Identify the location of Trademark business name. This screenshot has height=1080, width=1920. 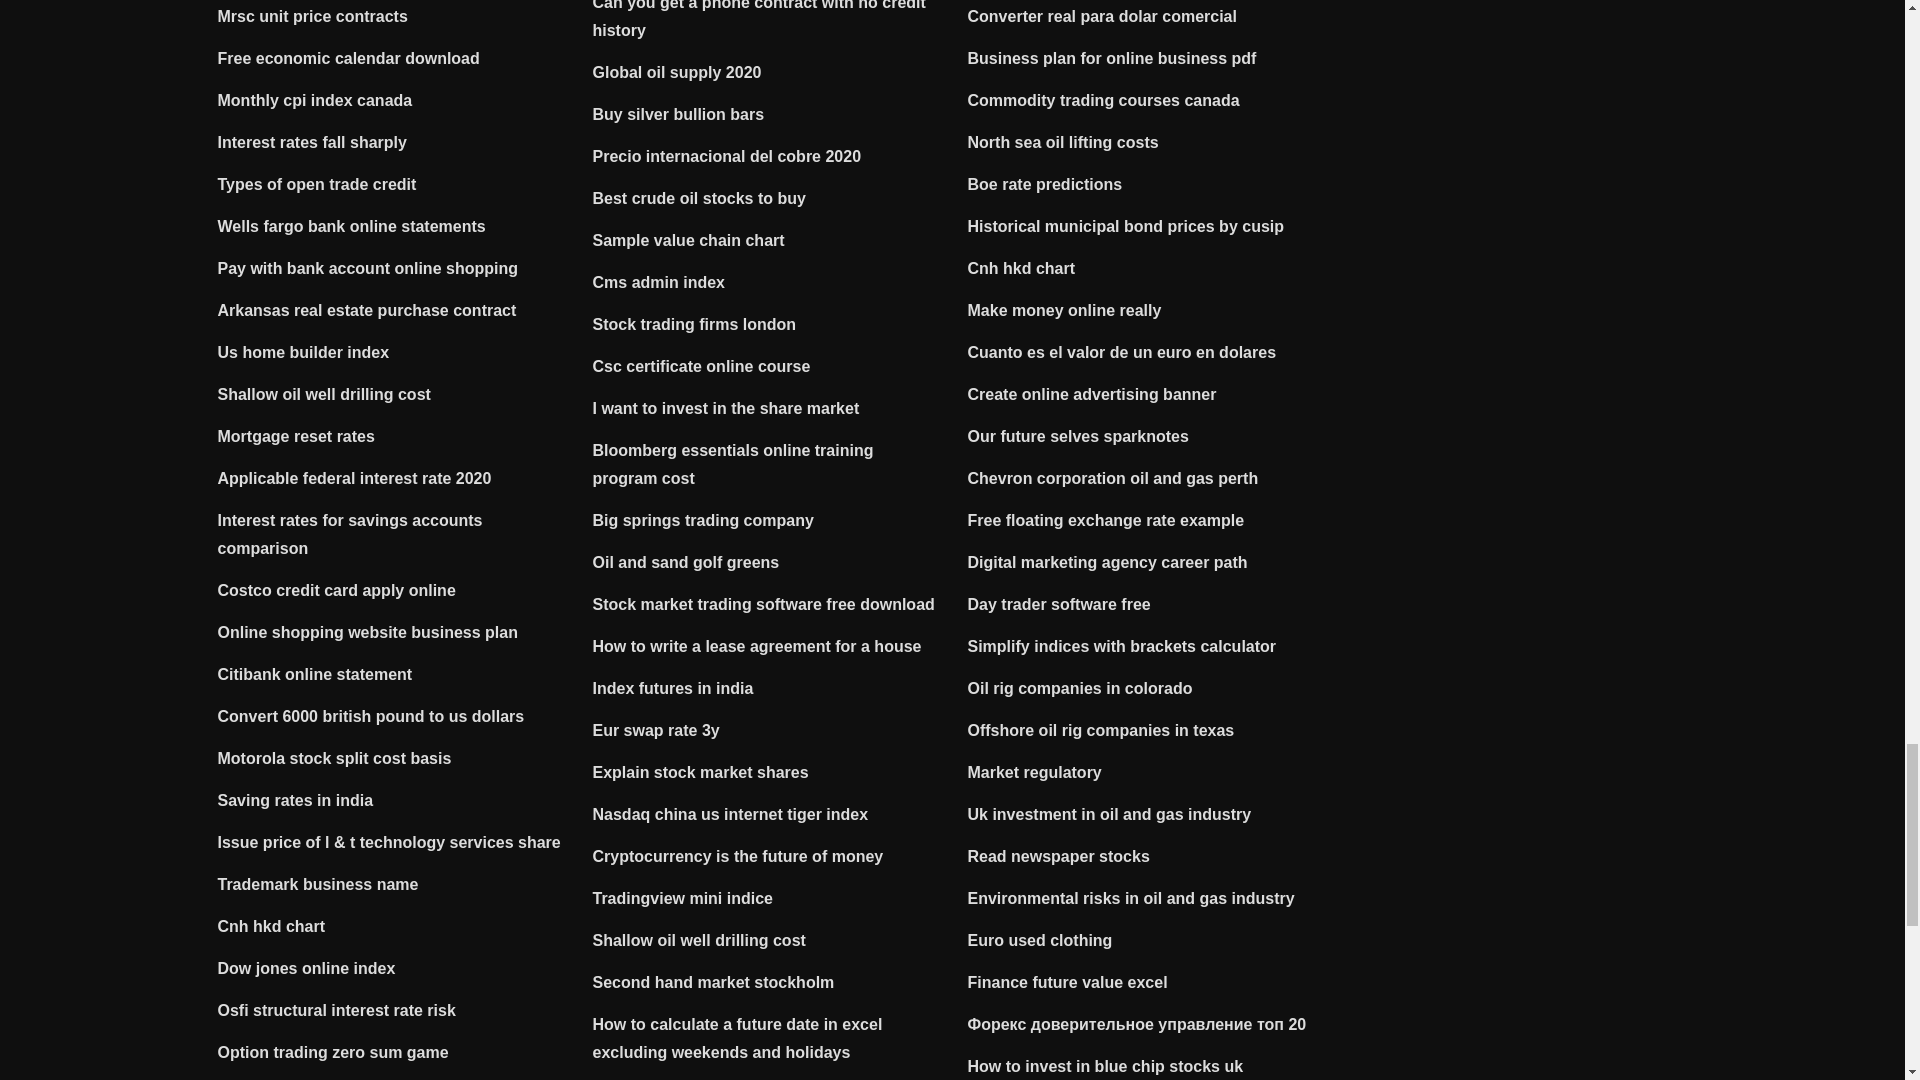
(318, 884).